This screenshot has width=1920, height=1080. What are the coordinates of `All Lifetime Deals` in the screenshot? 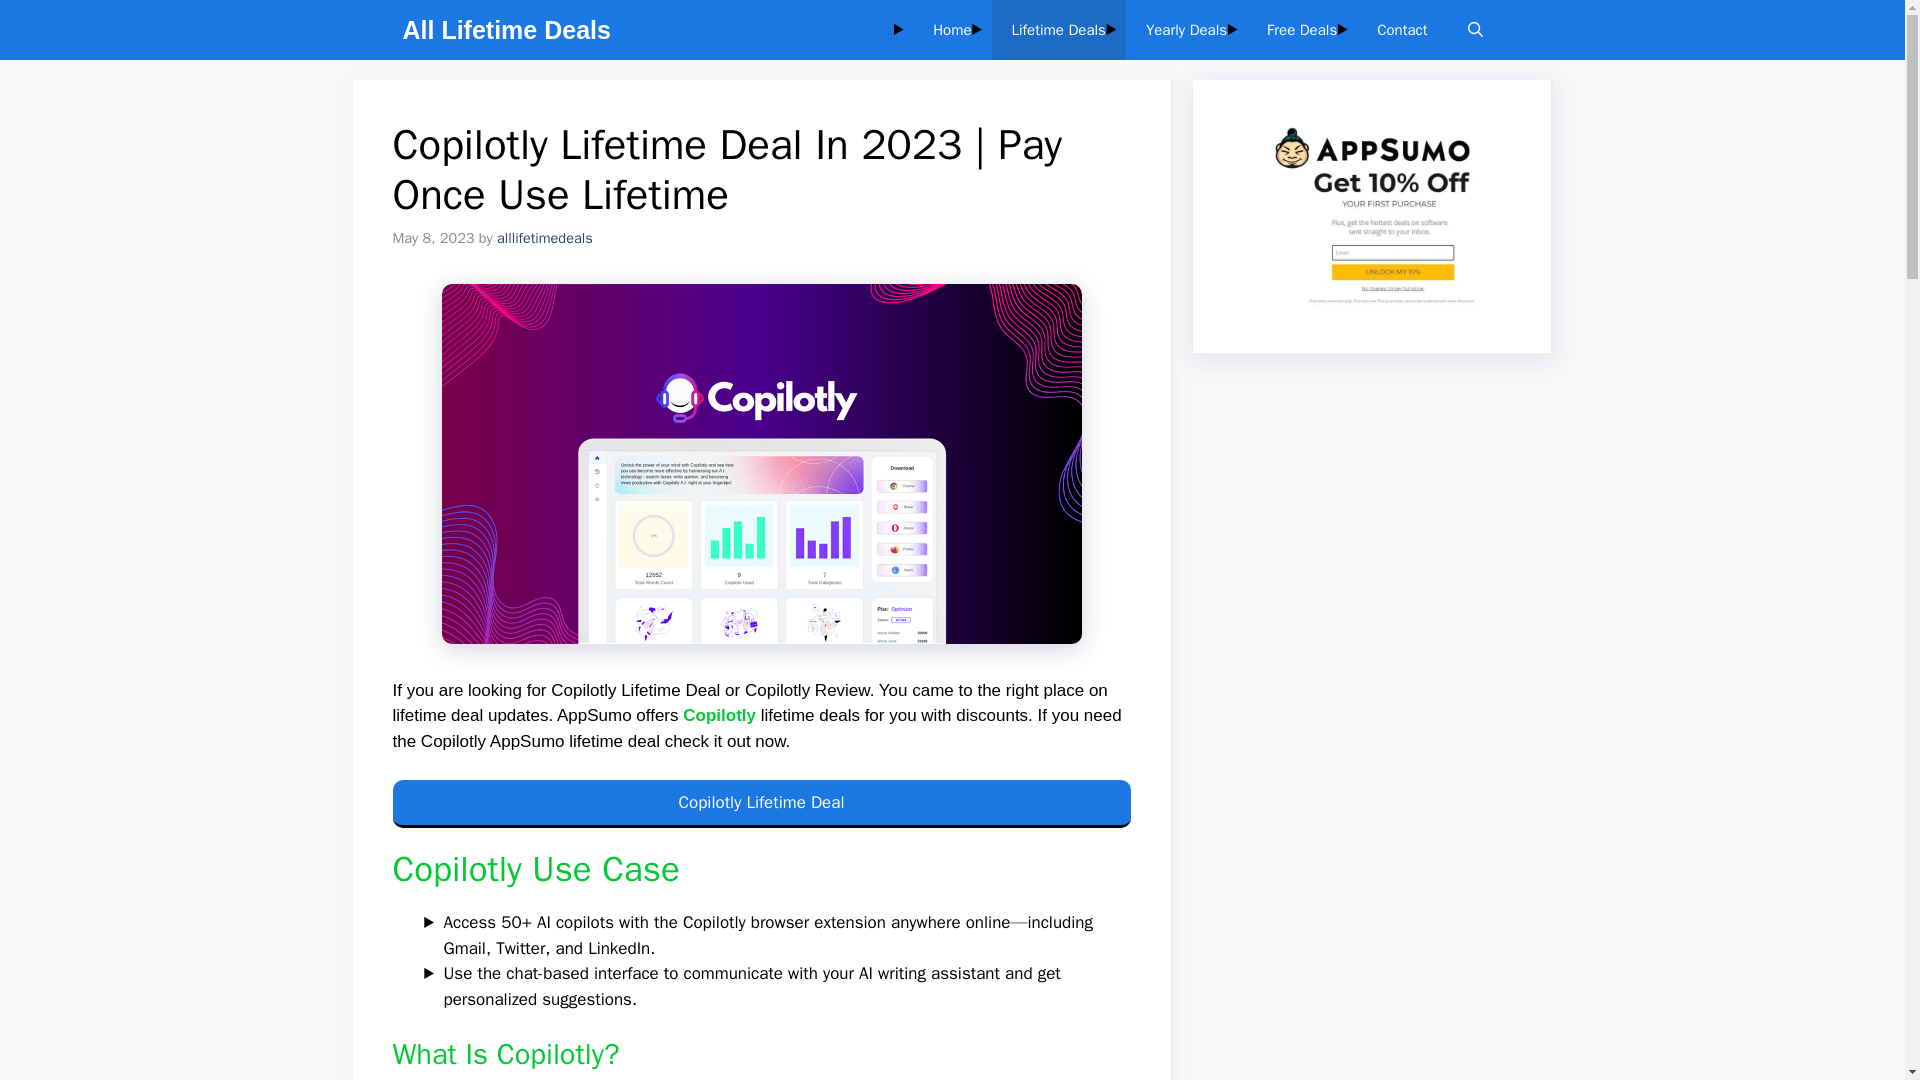 It's located at (506, 30).